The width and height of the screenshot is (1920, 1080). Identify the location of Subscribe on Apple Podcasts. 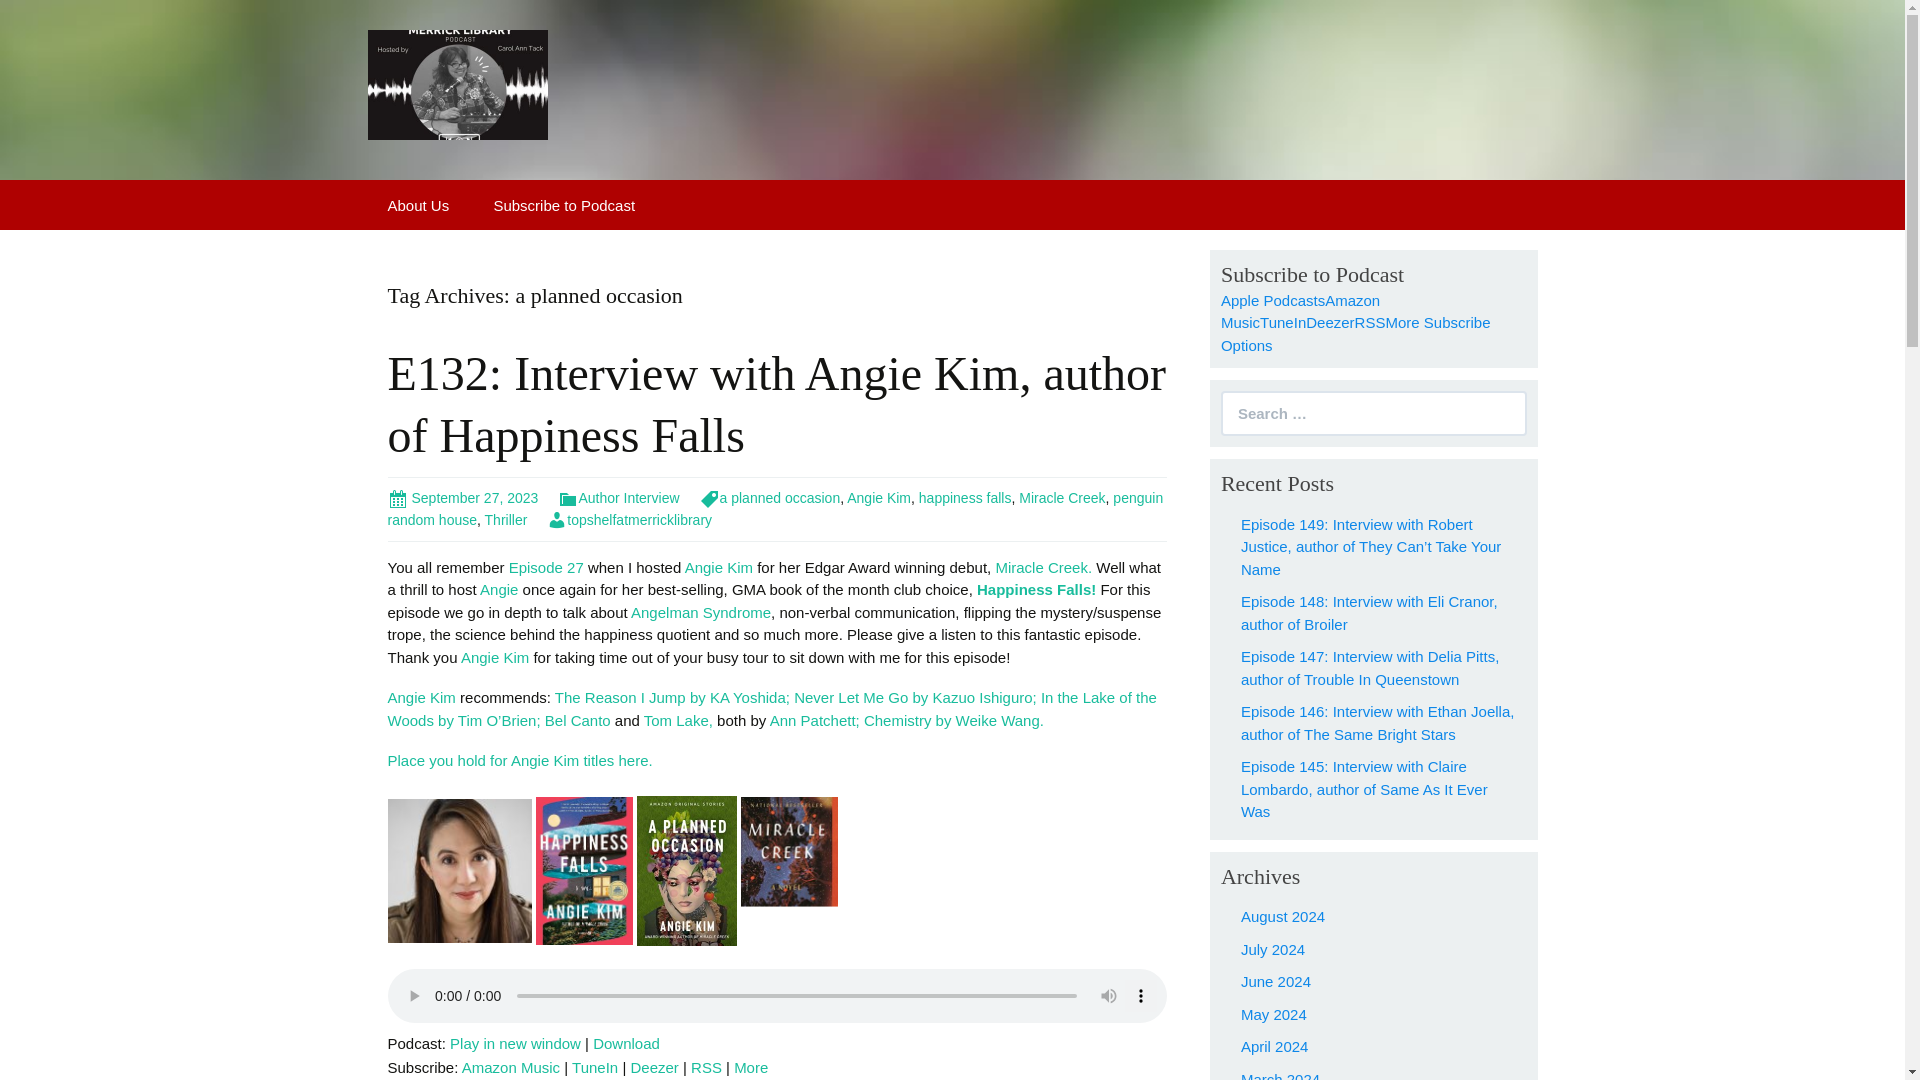
(1272, 300).